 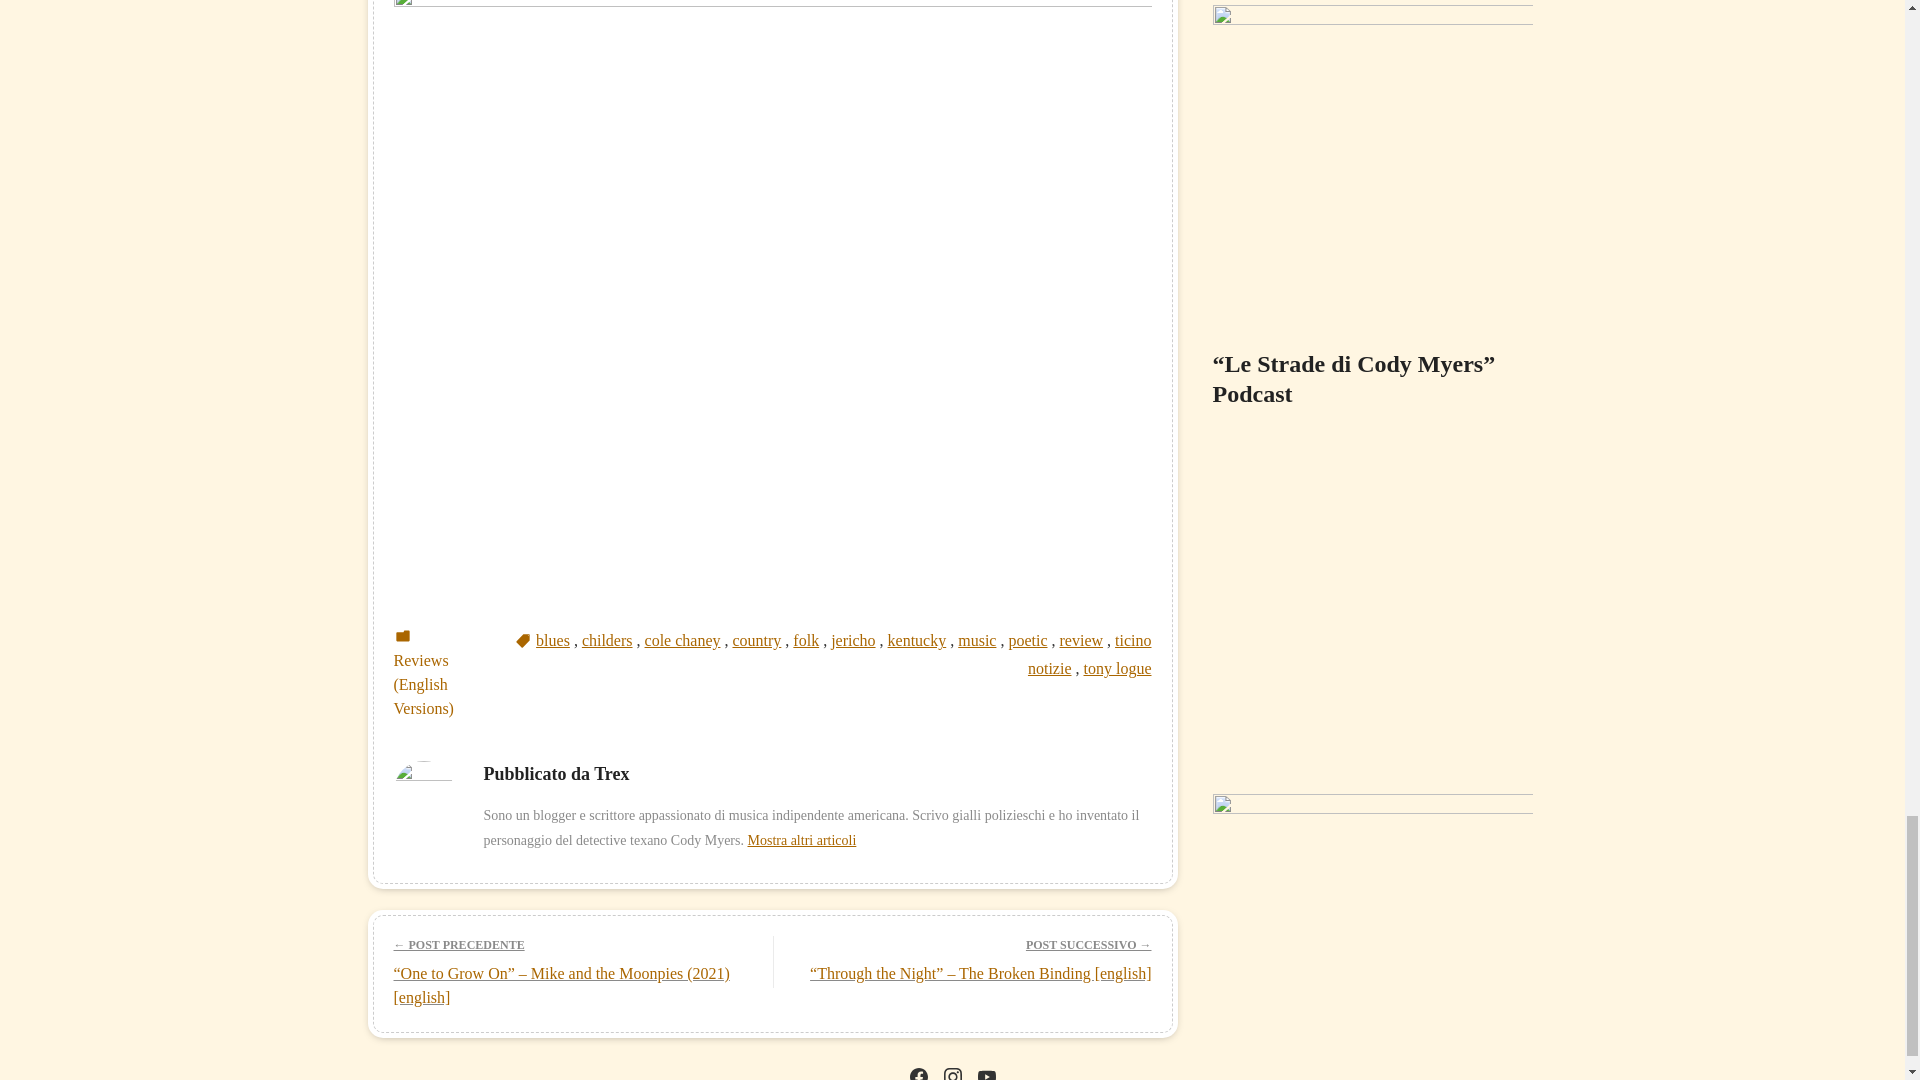 What do you see at coordinates (977, 640) in the screenshot?
I see `music` at bounding box center [977, 640].